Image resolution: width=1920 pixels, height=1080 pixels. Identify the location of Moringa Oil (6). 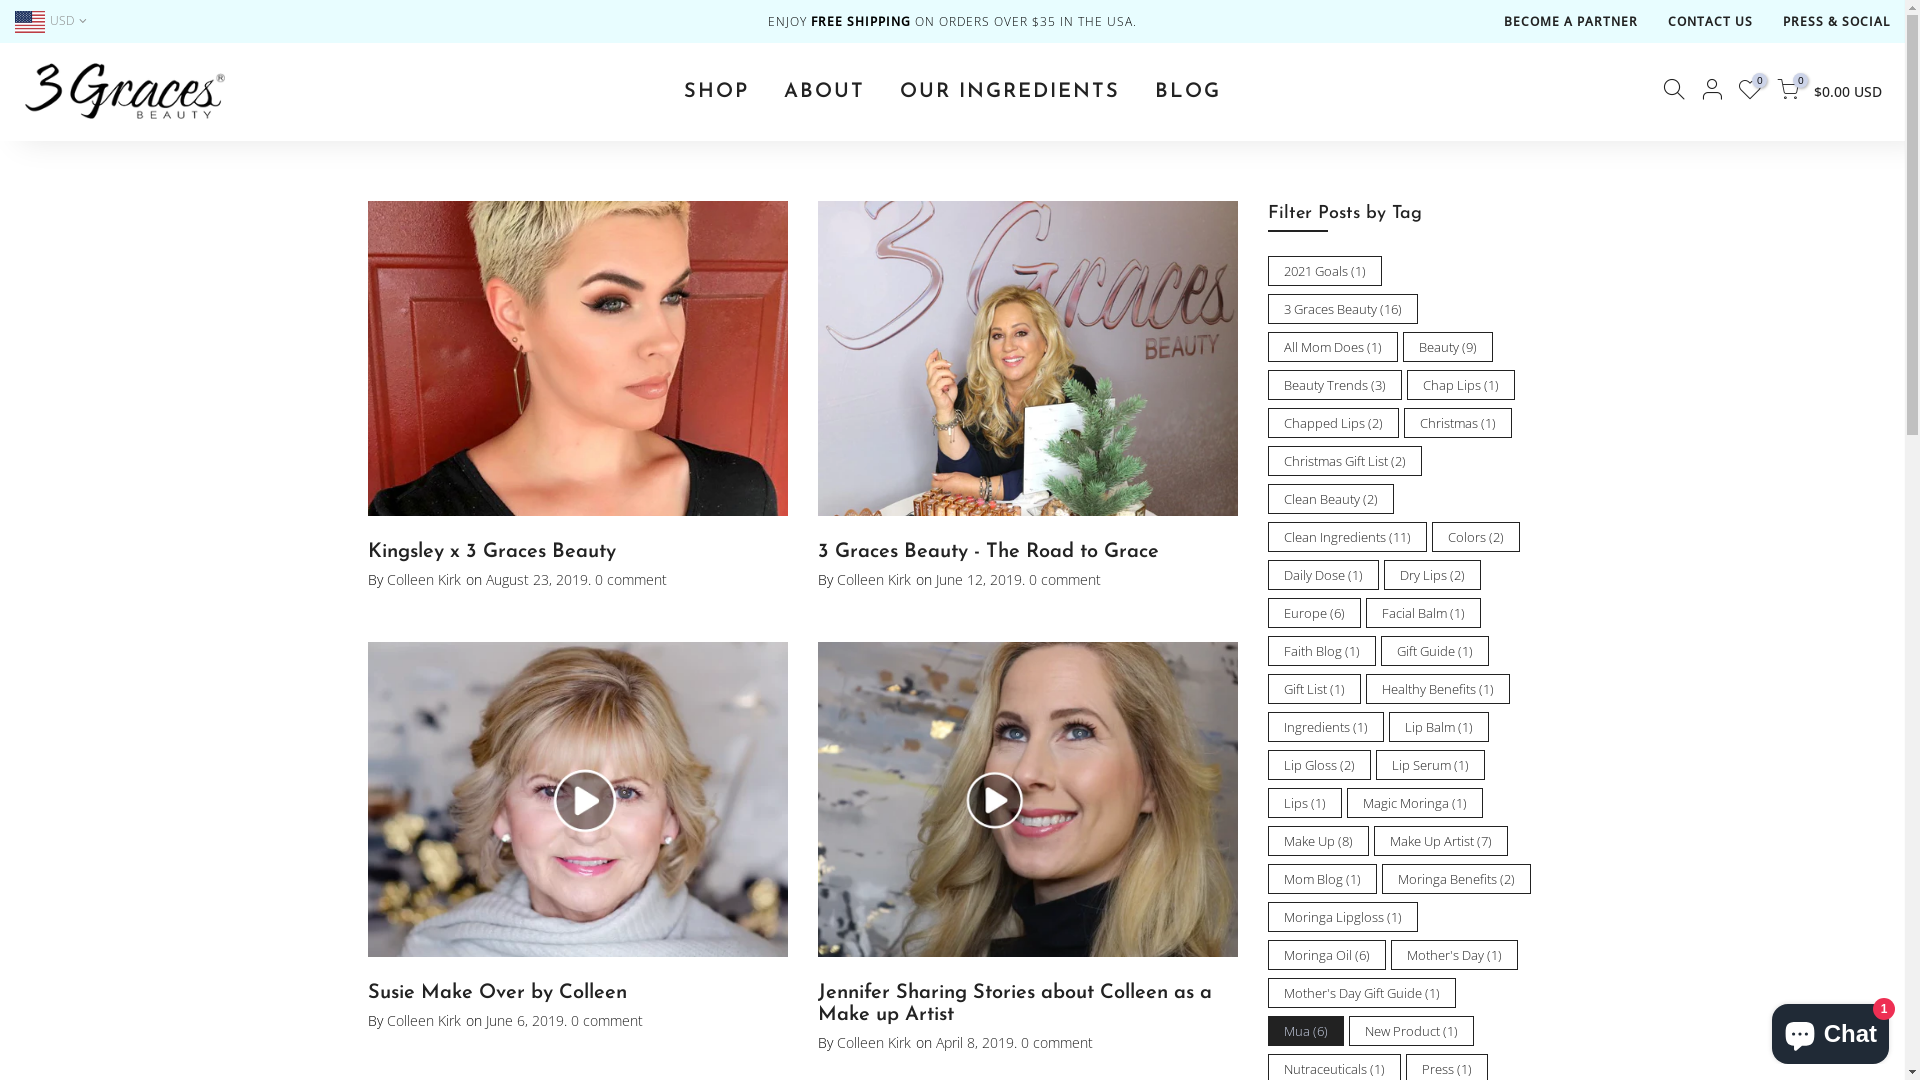
(1327, 955).